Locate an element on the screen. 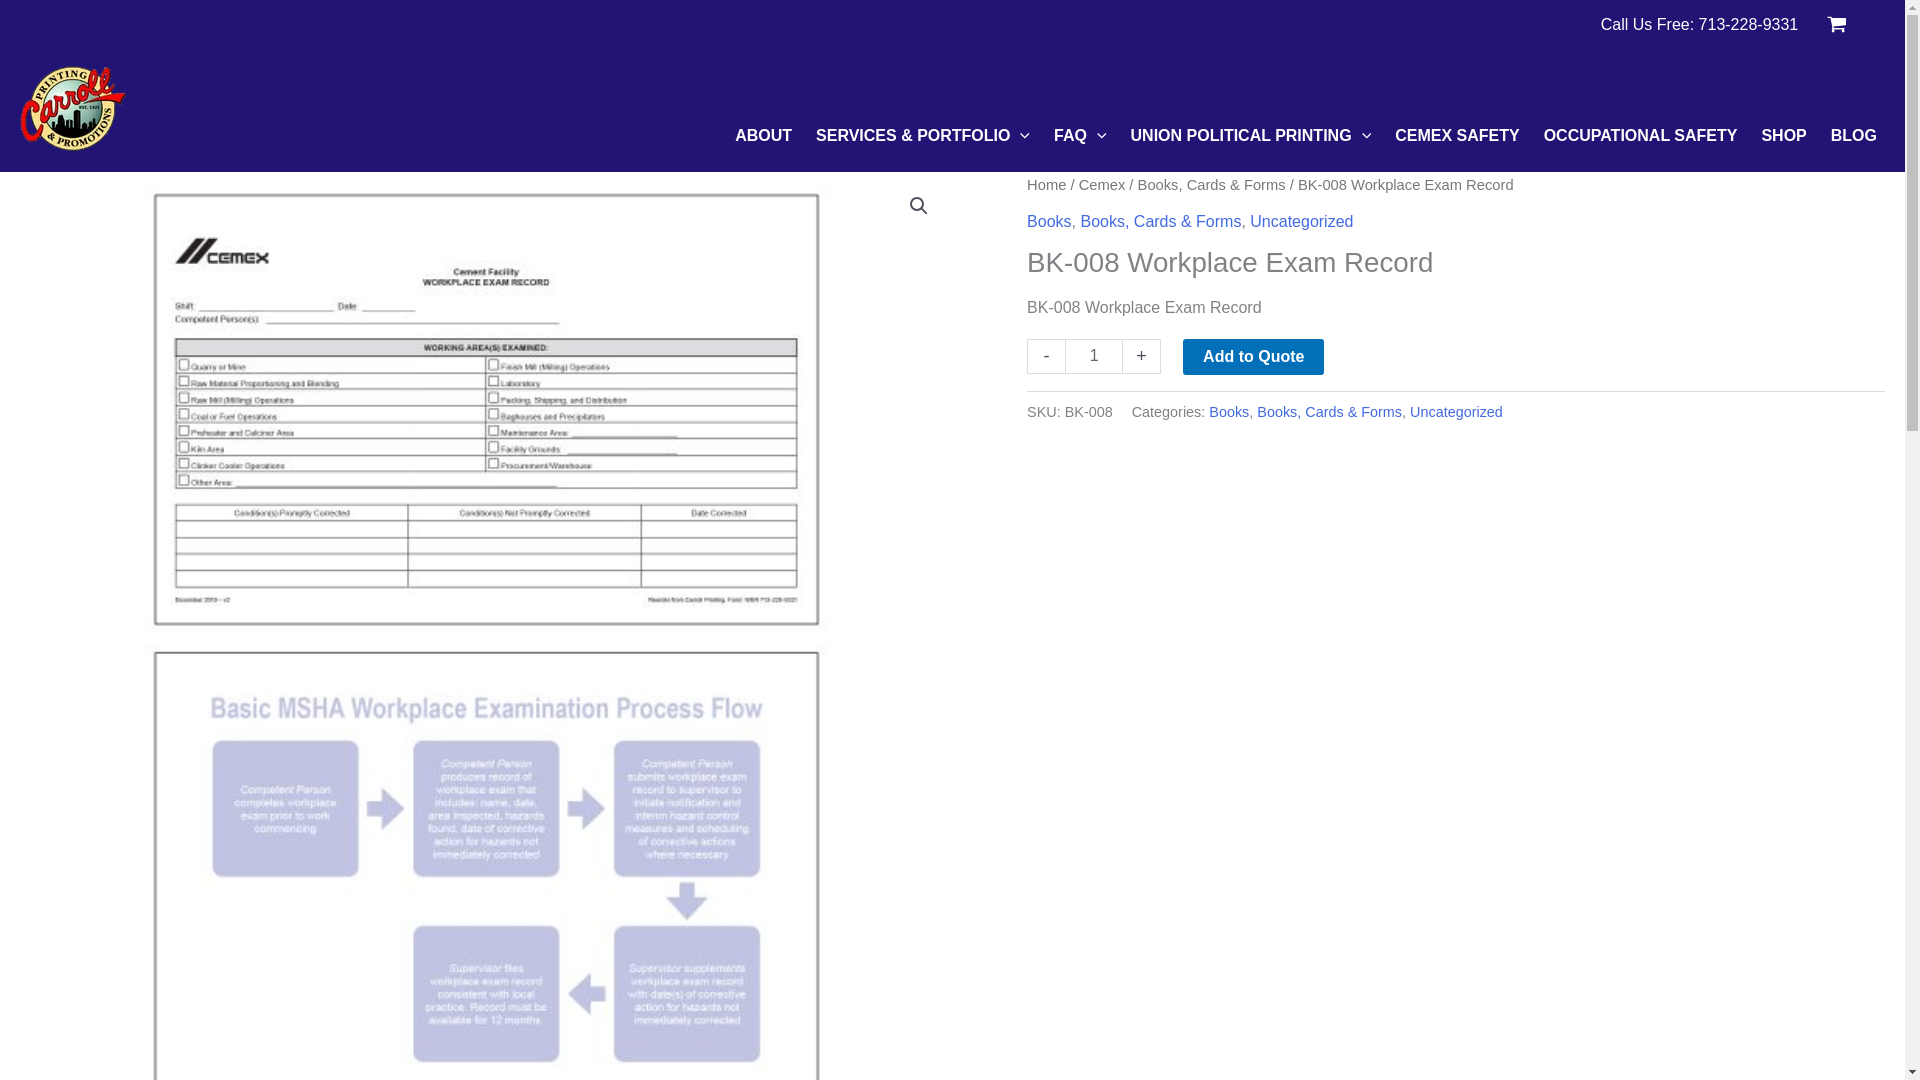  ABOUT is located at coordinates (759, 136).